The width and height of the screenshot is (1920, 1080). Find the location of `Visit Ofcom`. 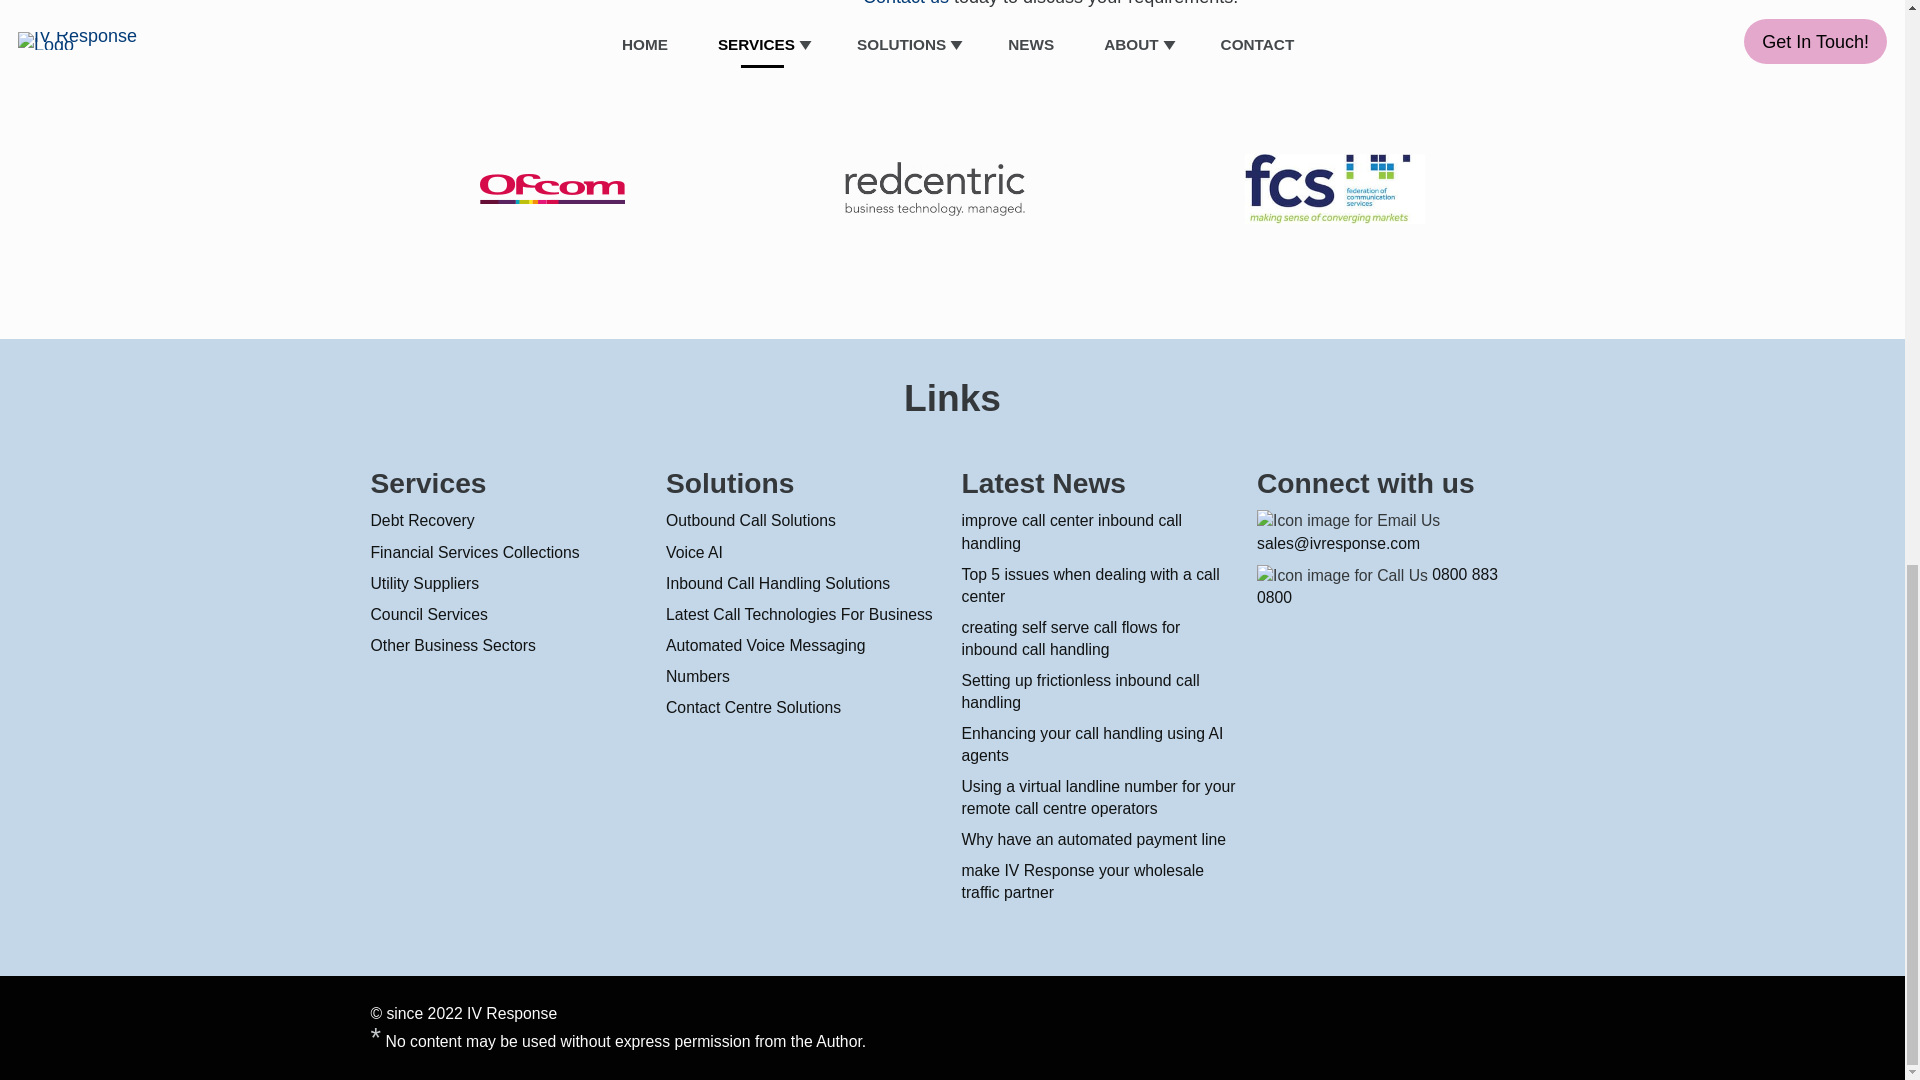

Visit Ofcom is located at coordinates (552, 198).